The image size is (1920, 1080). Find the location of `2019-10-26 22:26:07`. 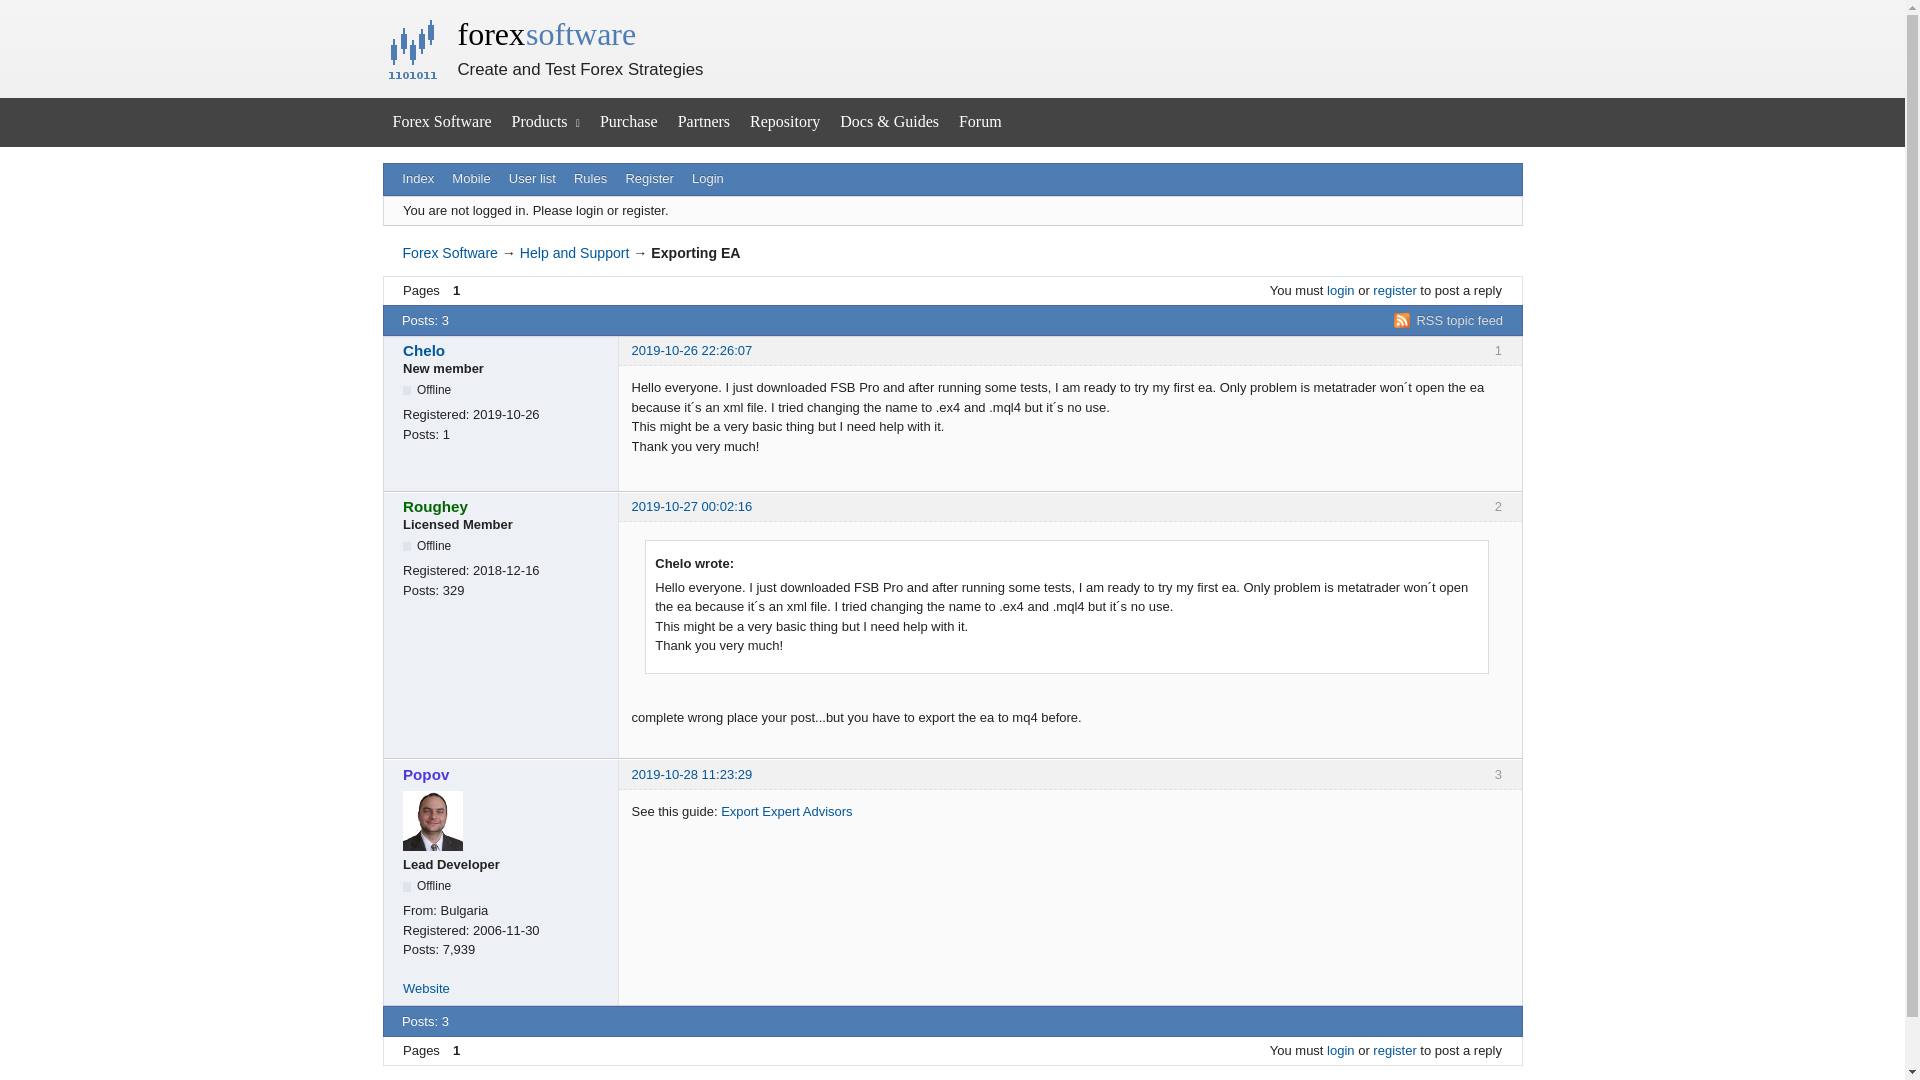

2019-10-26 22:26:07 is located at coordinates (692, 350).